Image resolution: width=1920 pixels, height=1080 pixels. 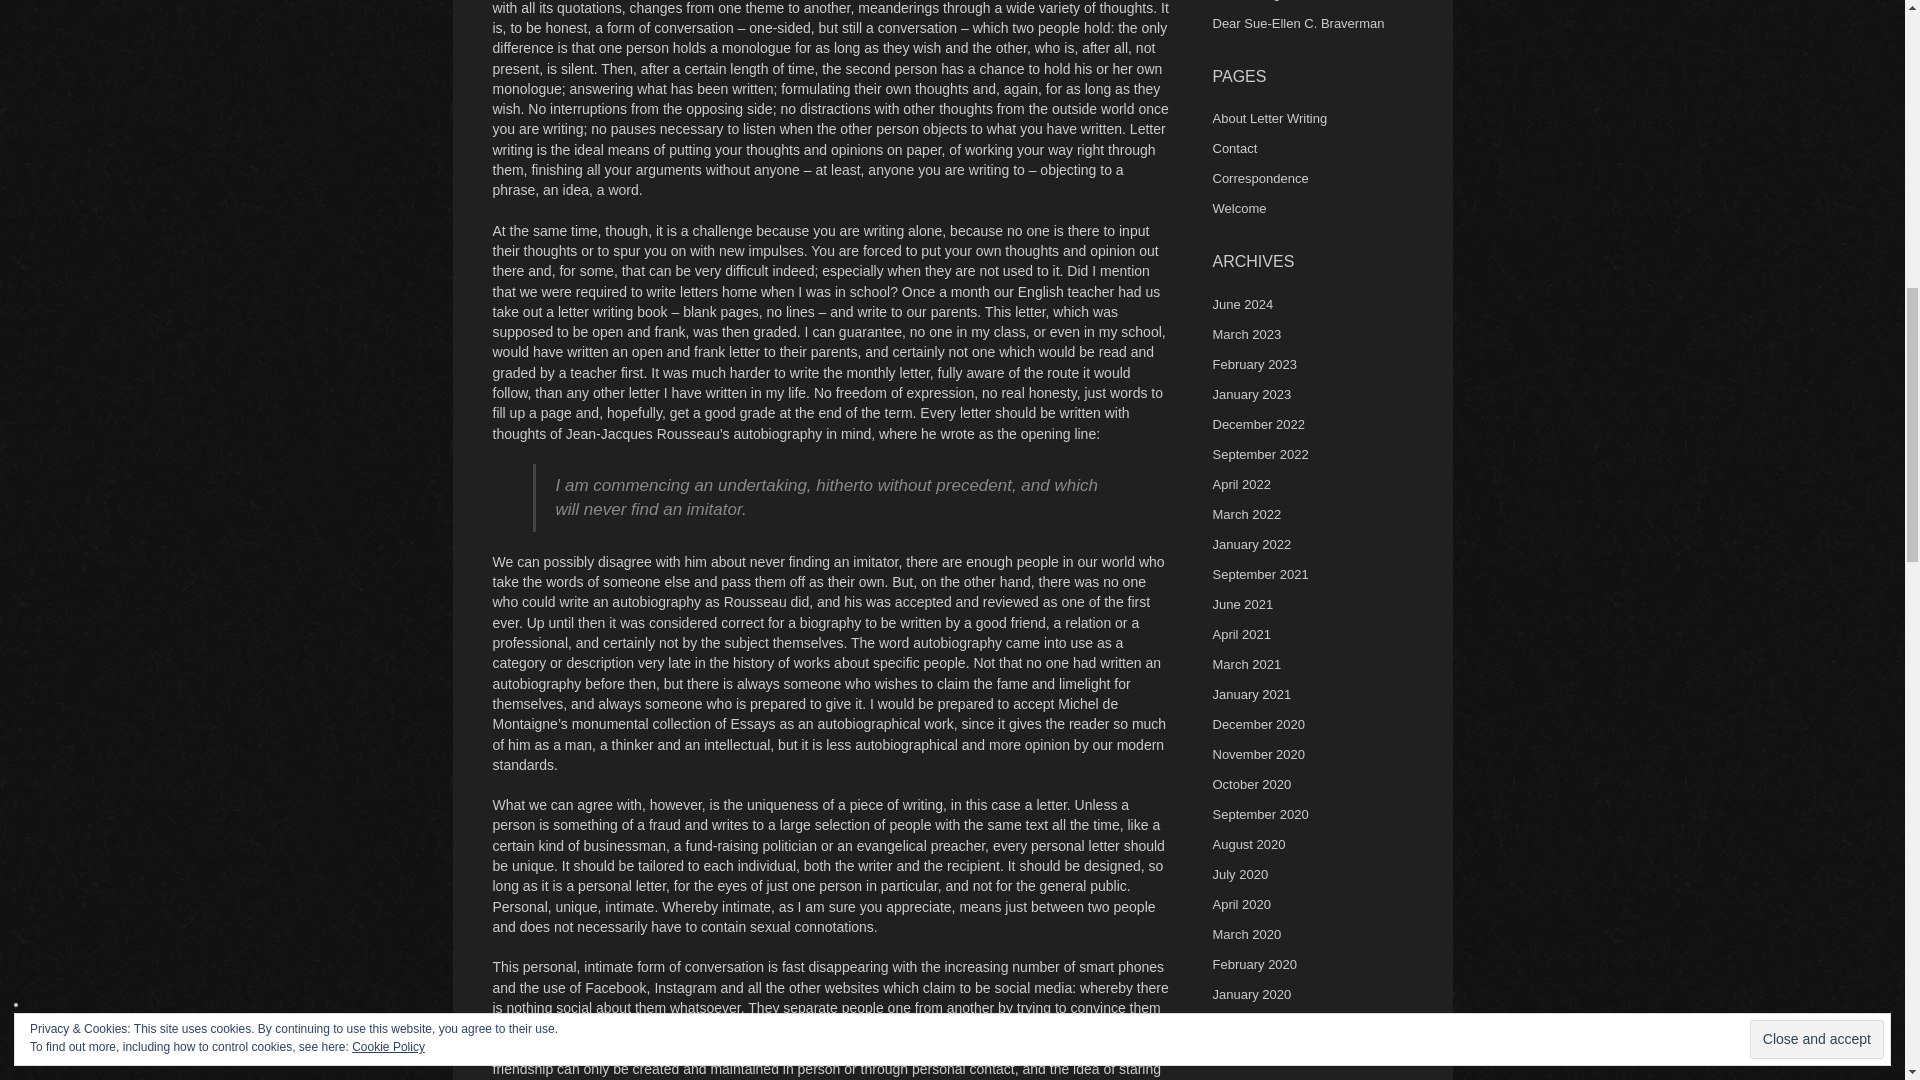 I want to click on Contact, so click(x=1234, y=148).